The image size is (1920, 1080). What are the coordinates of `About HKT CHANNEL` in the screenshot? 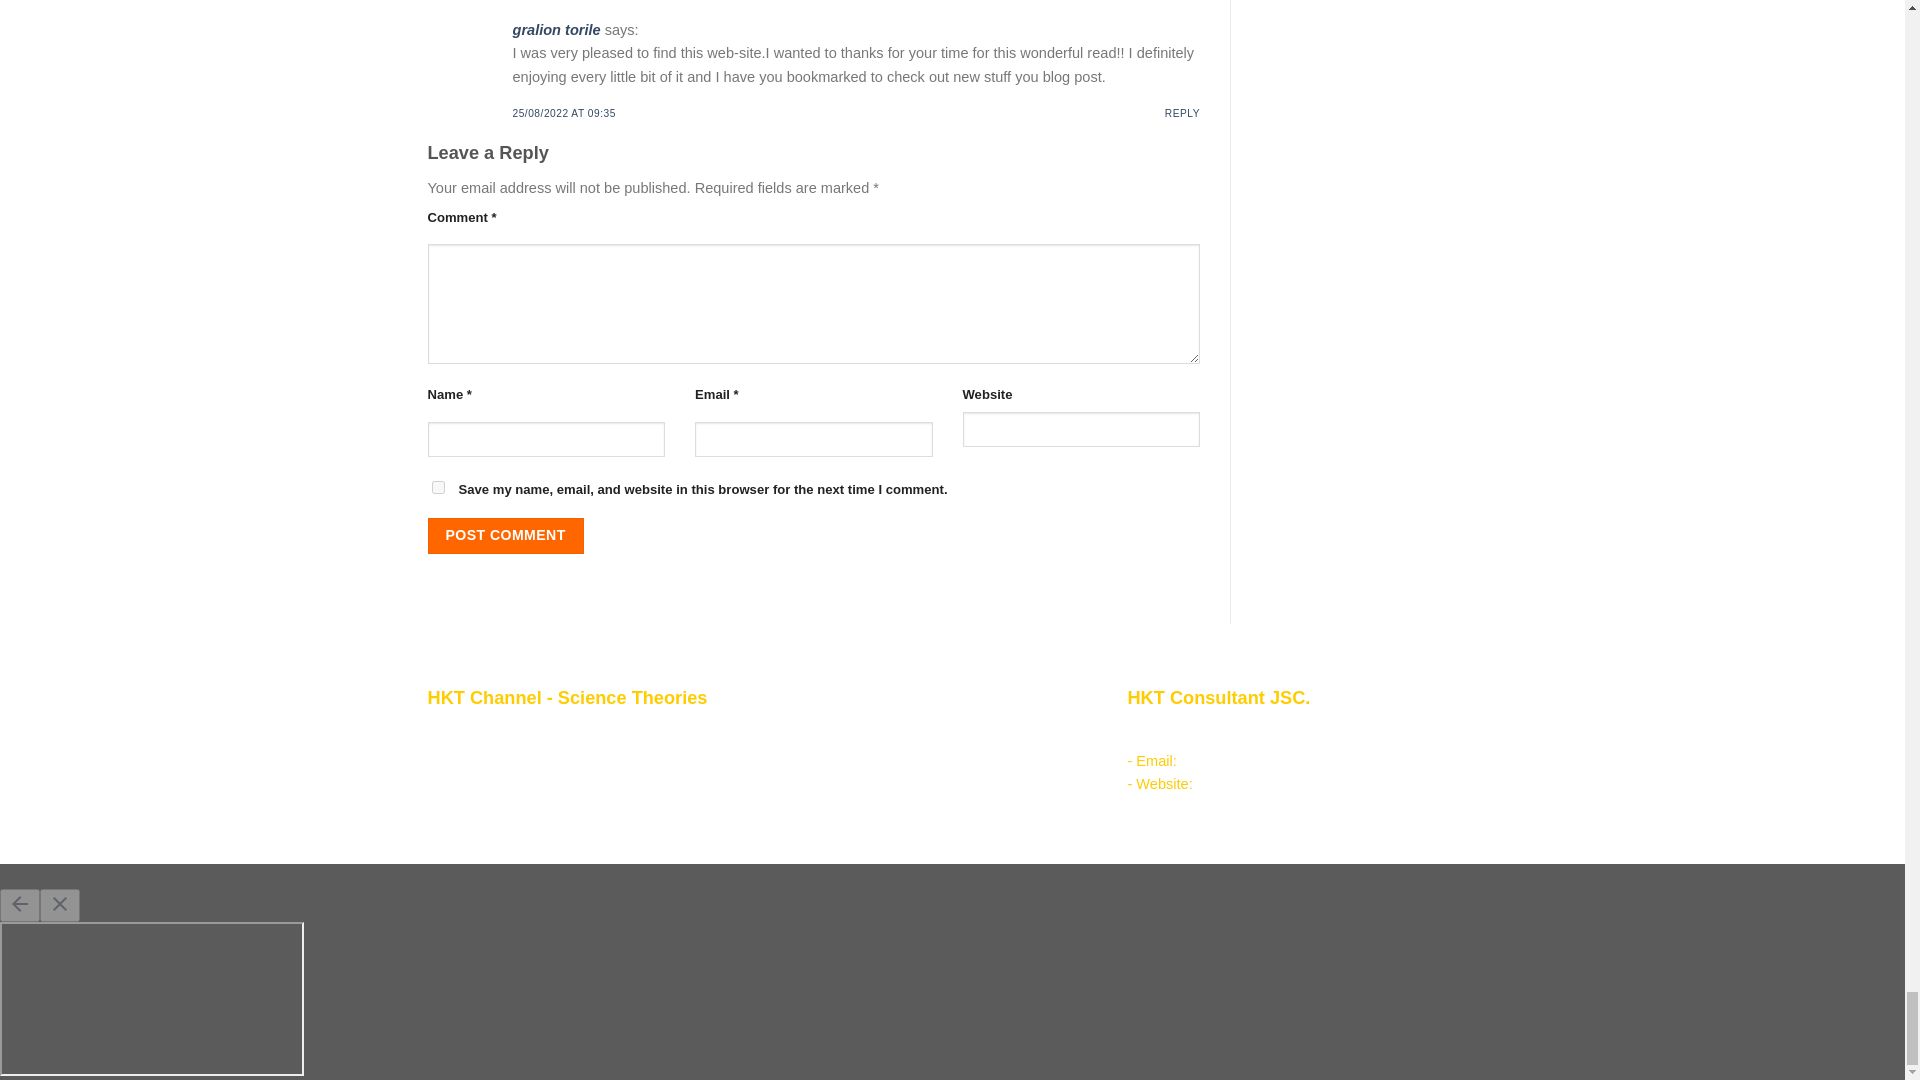 It's located at (514, 756).